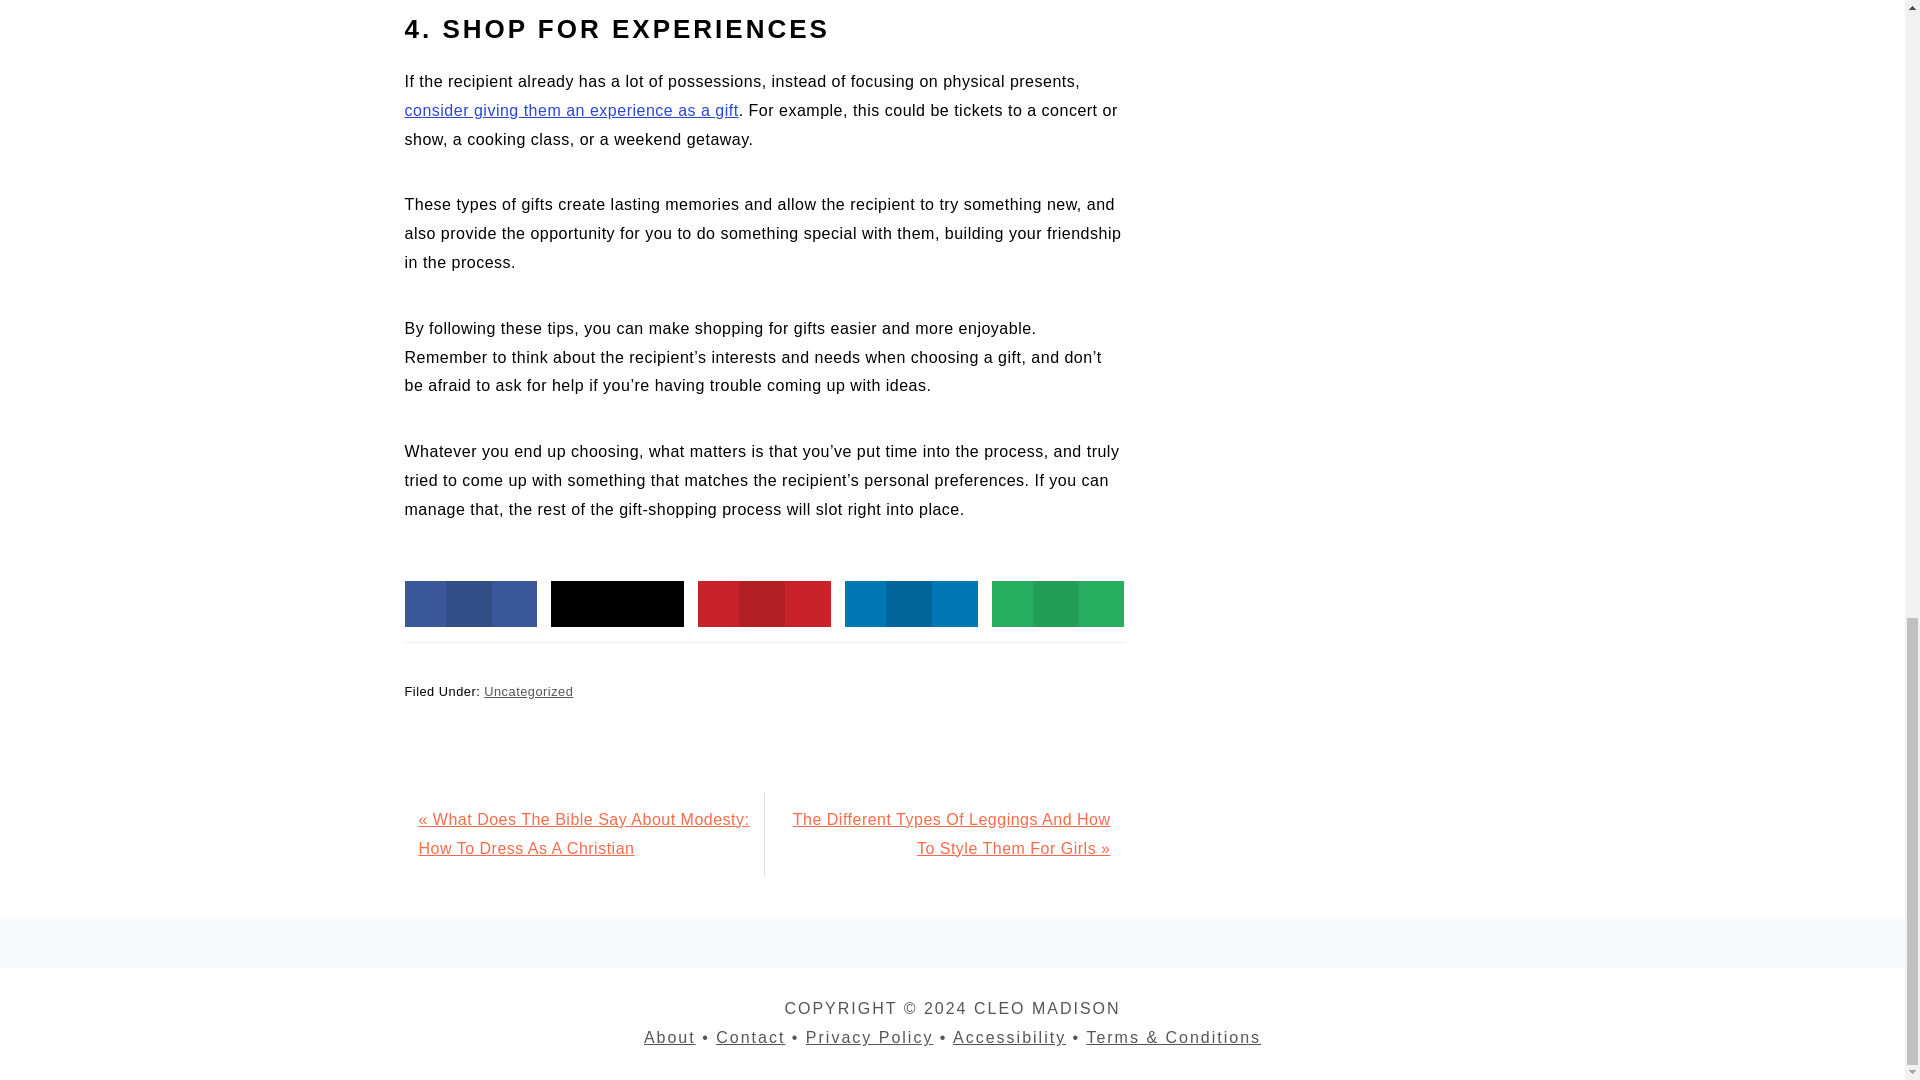 Image resolution: width=1920 pixels, height=1080 pixels. Describe the element at coordinates (528, 690) in the screenshot. I see `Uncategorized` at that location.